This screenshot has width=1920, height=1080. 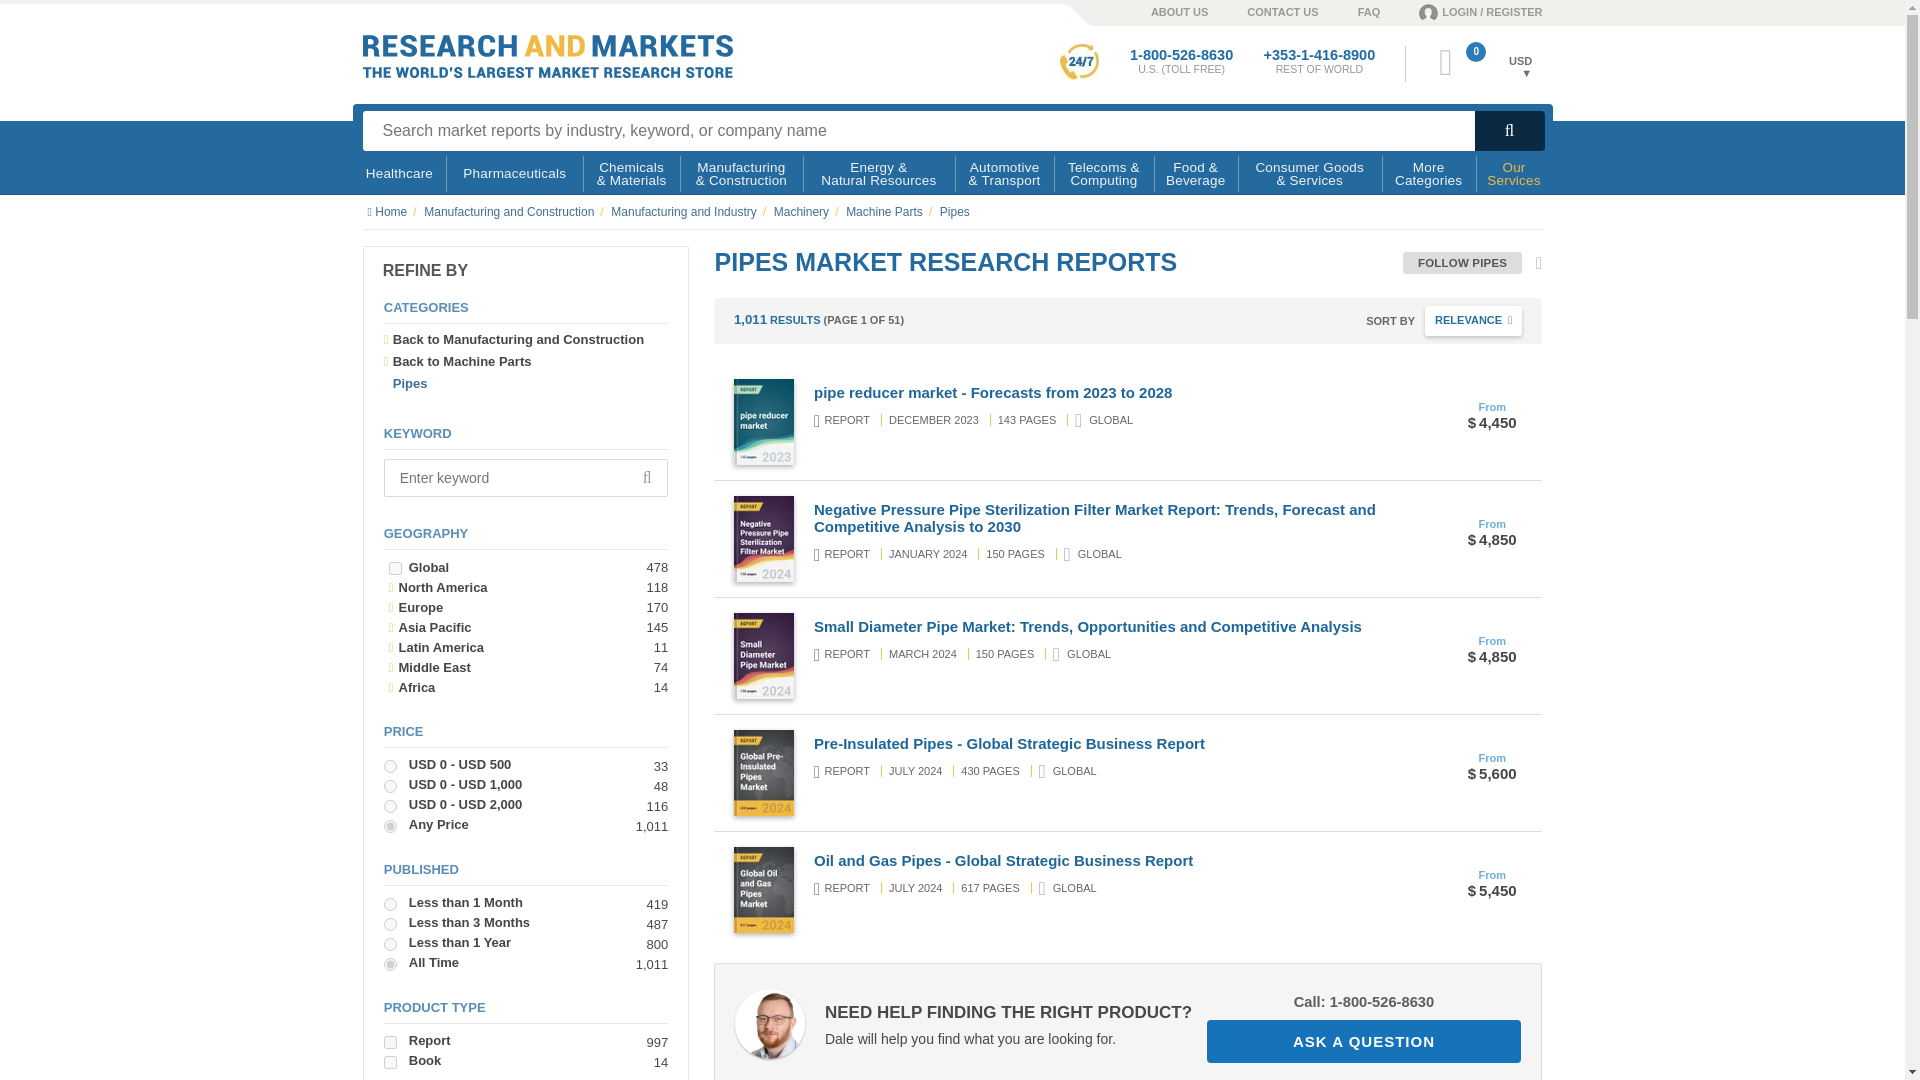 What do you see at coordinates (1181, 54) in the screenshot?
I see `1-800-526-8630` at bounding box center [1181, 54].